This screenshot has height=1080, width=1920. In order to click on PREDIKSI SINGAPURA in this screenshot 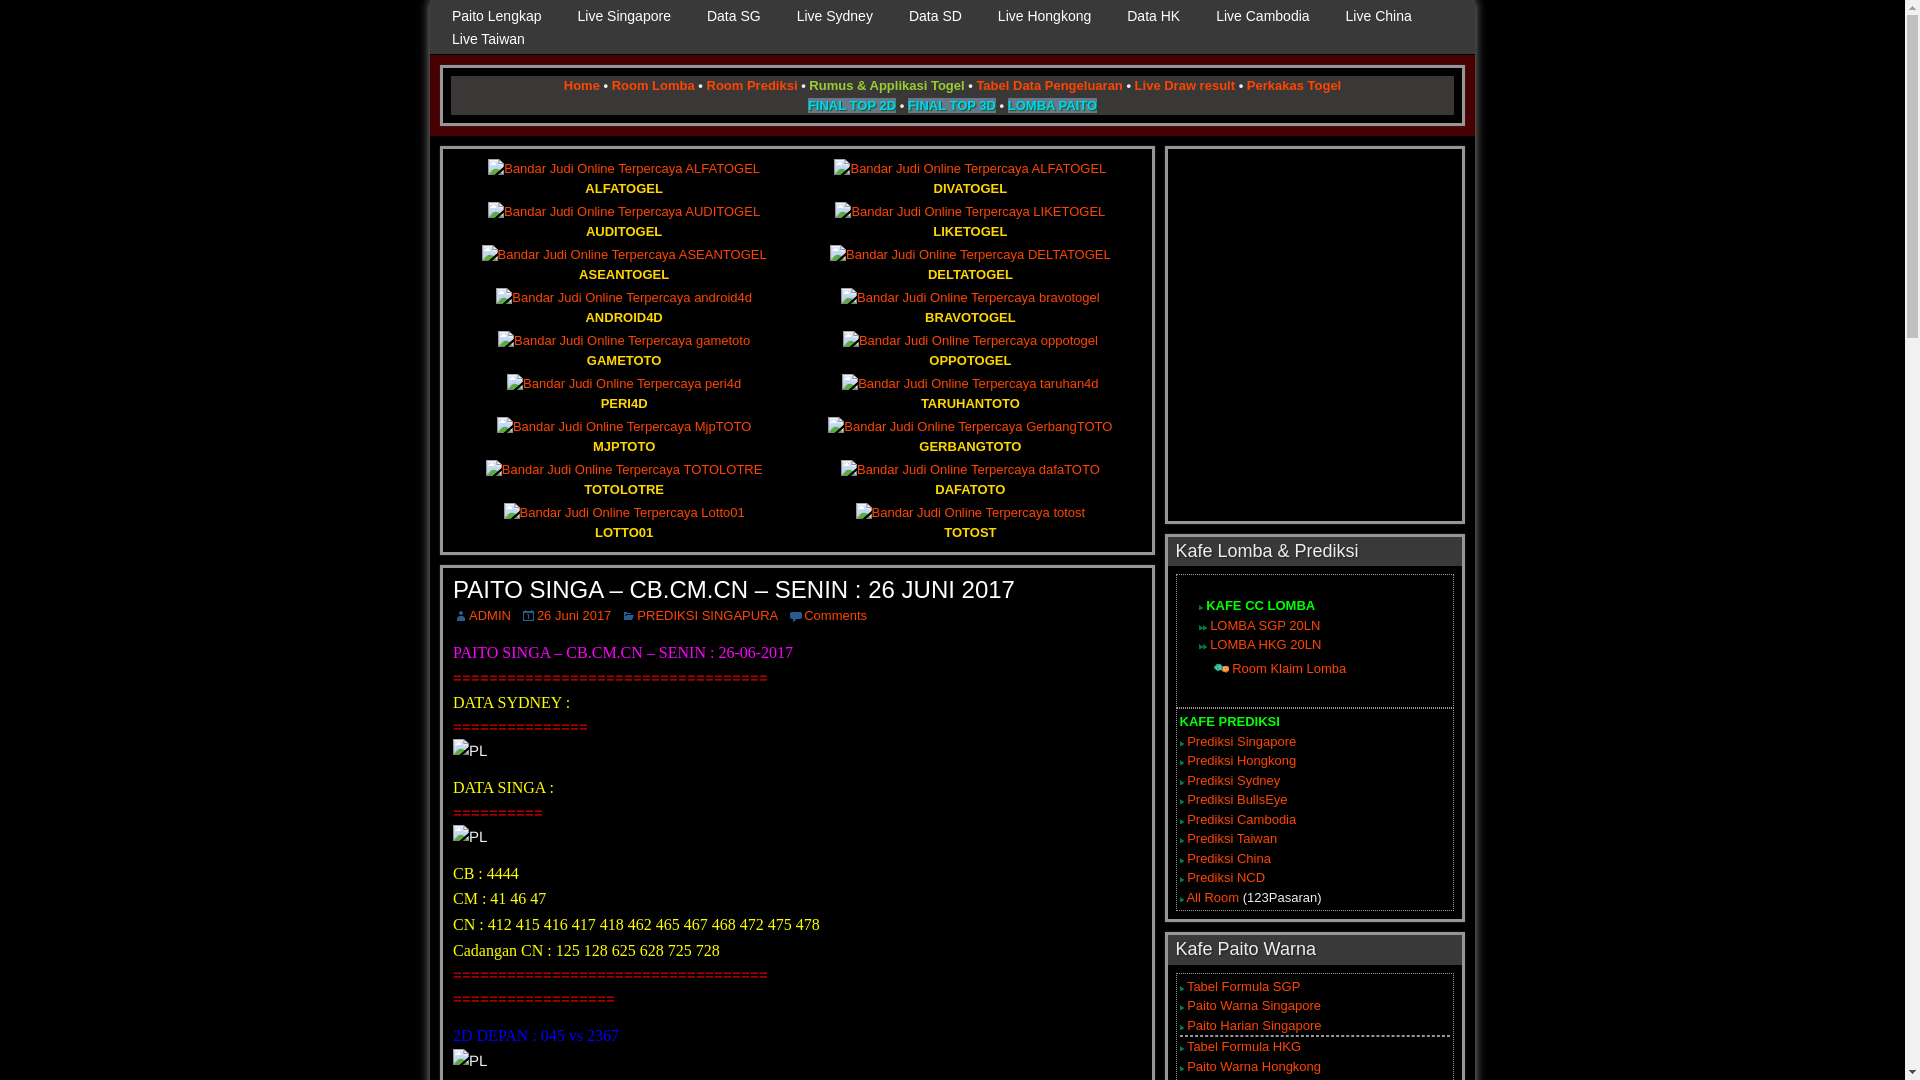, I will do `click(708, 616)`.